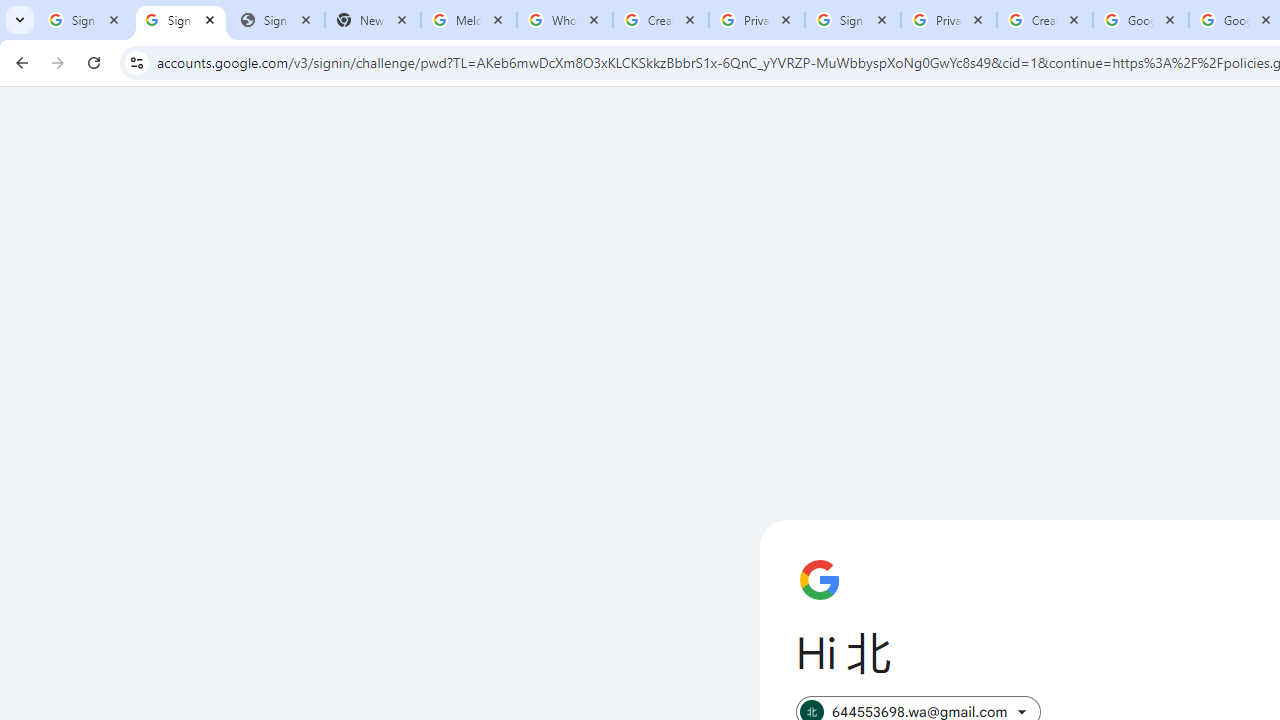 This screenshot has width=1280, height=720. I want to click on Sign in - Google Accounts, so click(181, 20).